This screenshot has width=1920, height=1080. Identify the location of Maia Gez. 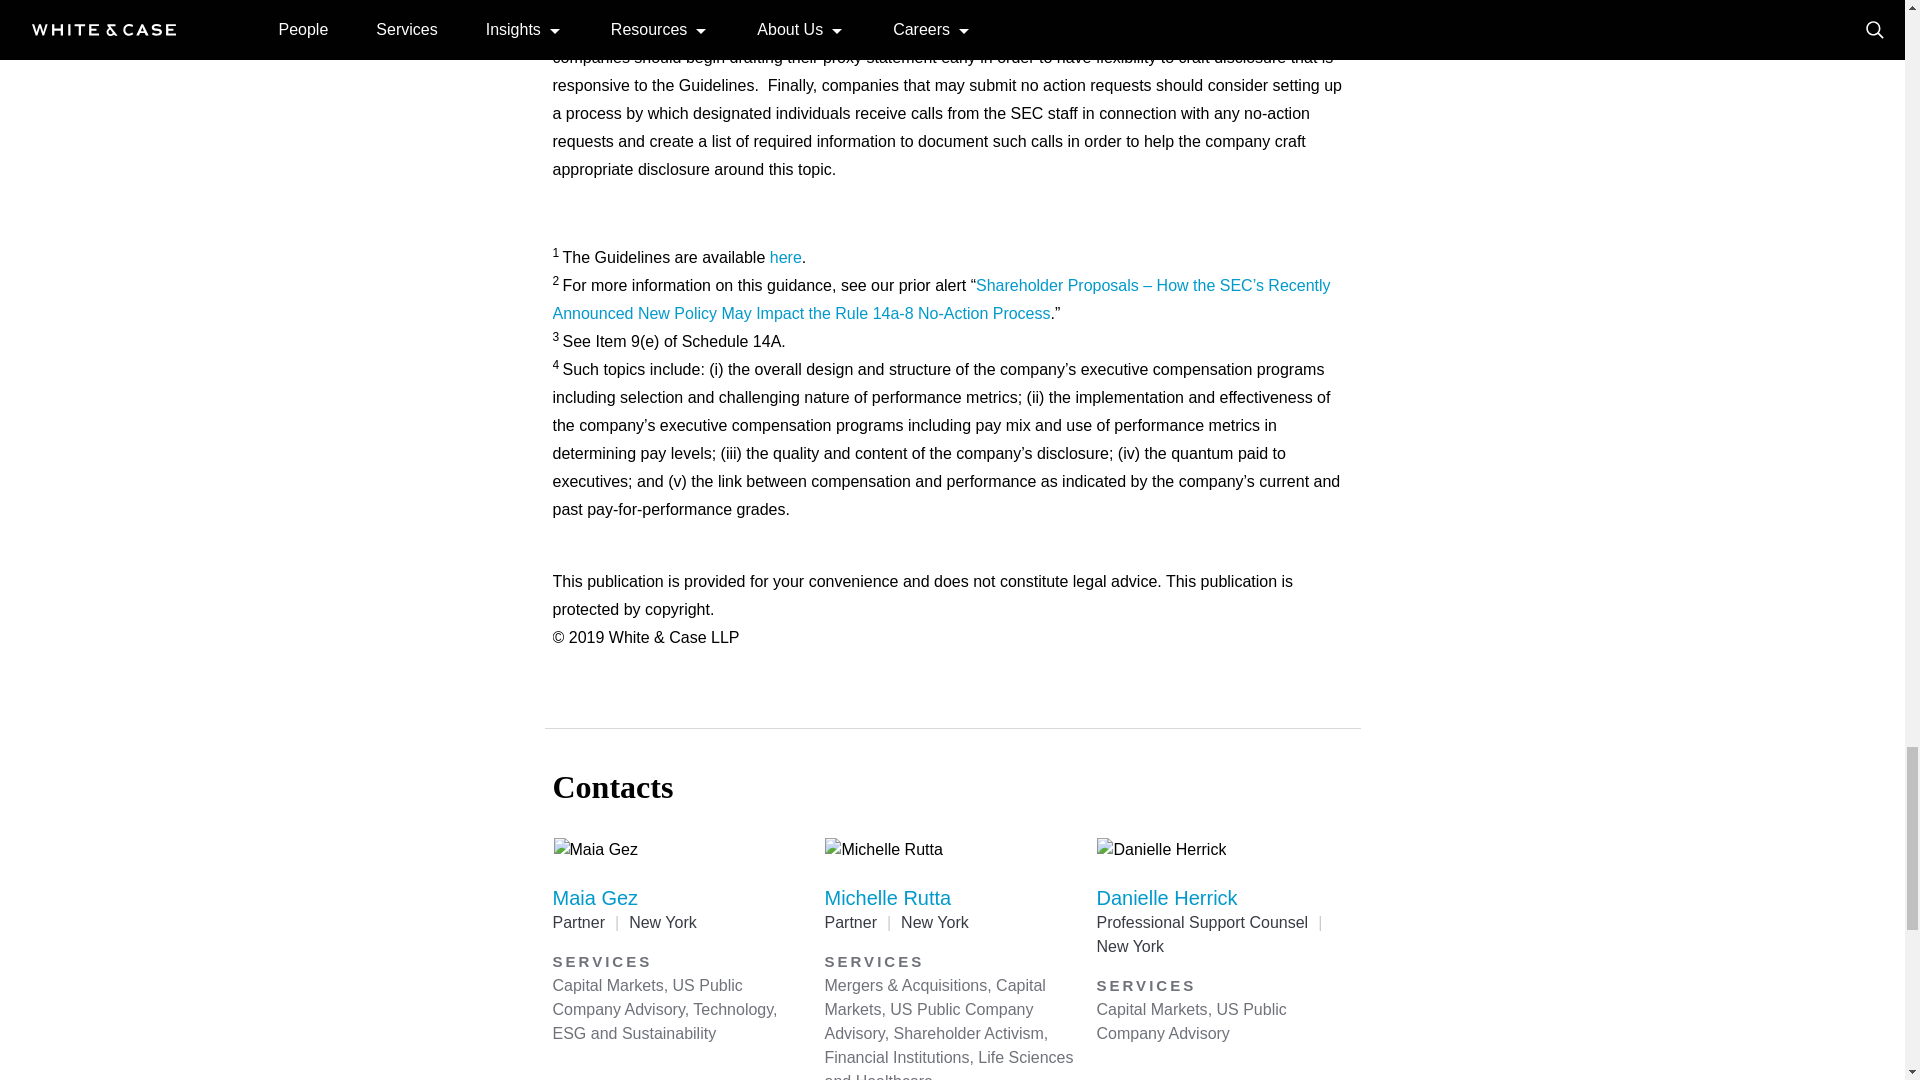
(594, 898).